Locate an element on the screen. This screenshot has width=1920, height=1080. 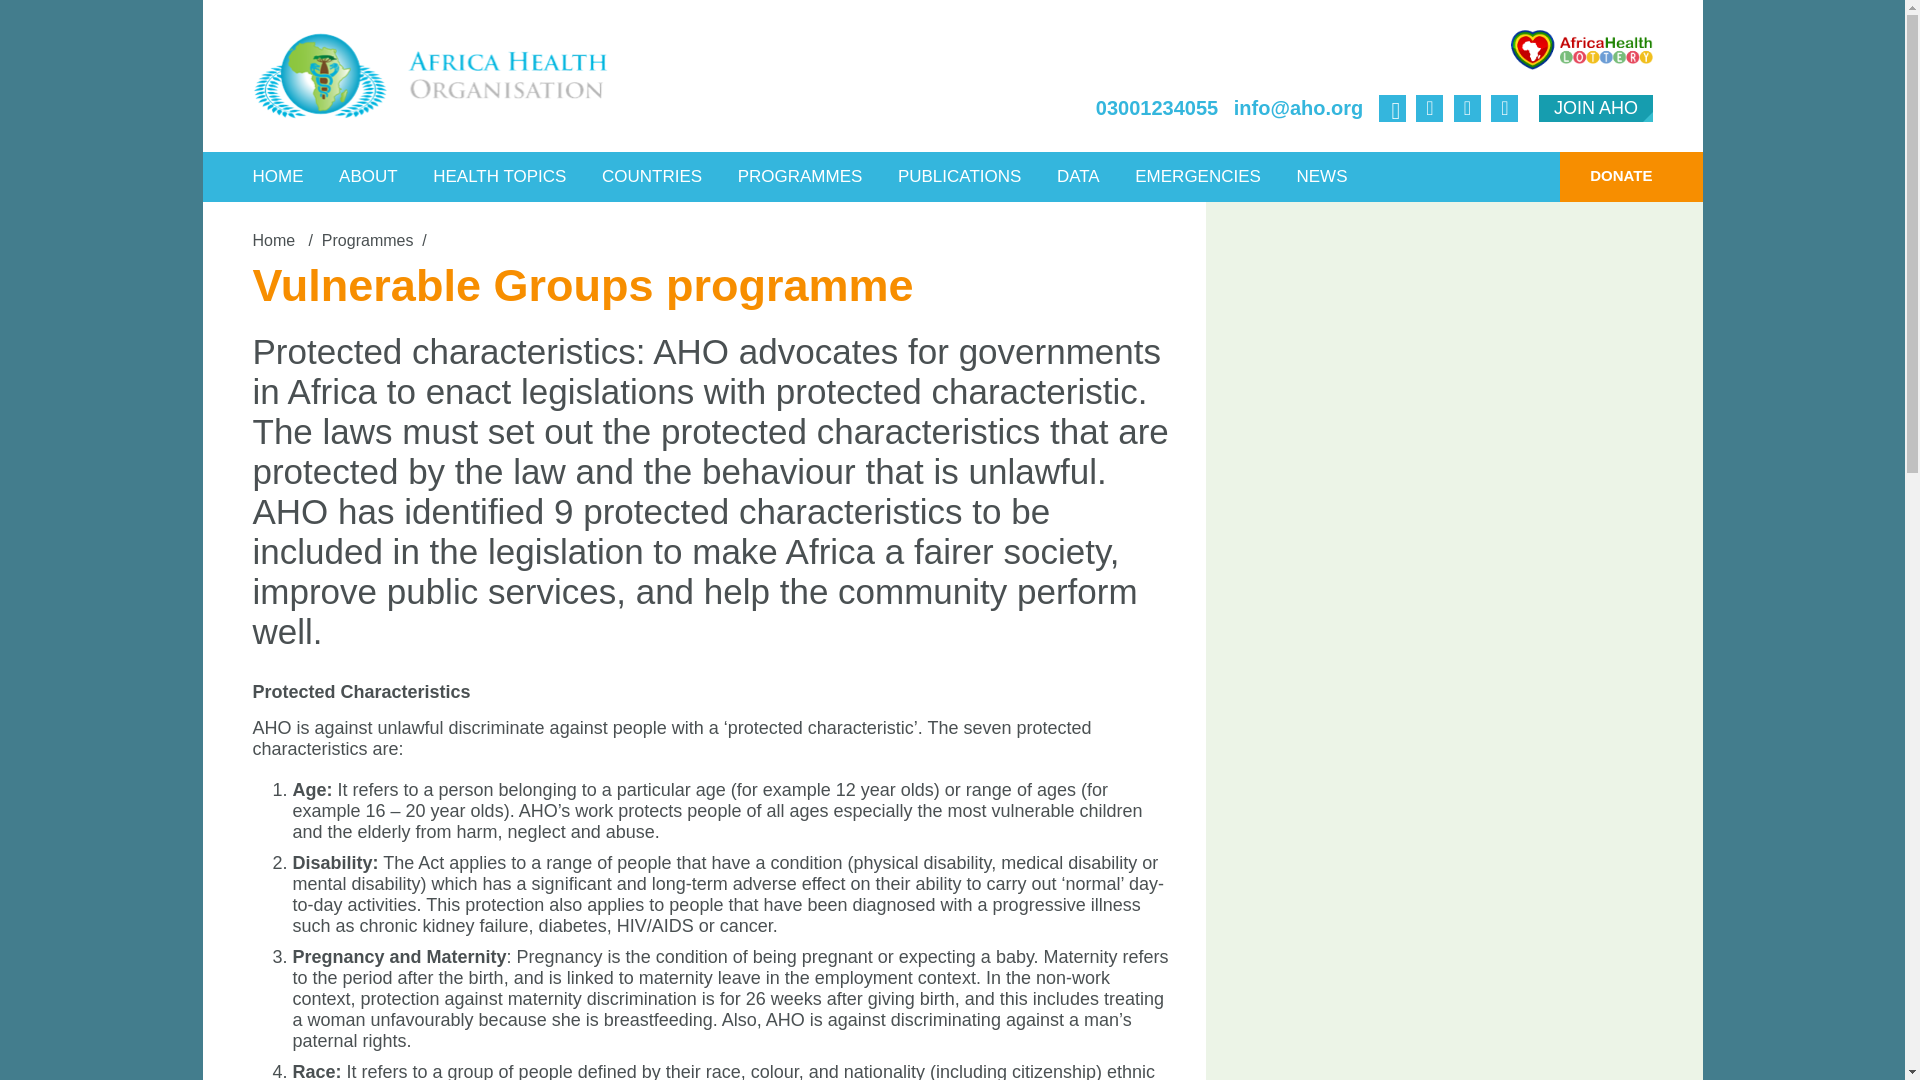
JOIN AHO is located at coordinates (1596, 108).